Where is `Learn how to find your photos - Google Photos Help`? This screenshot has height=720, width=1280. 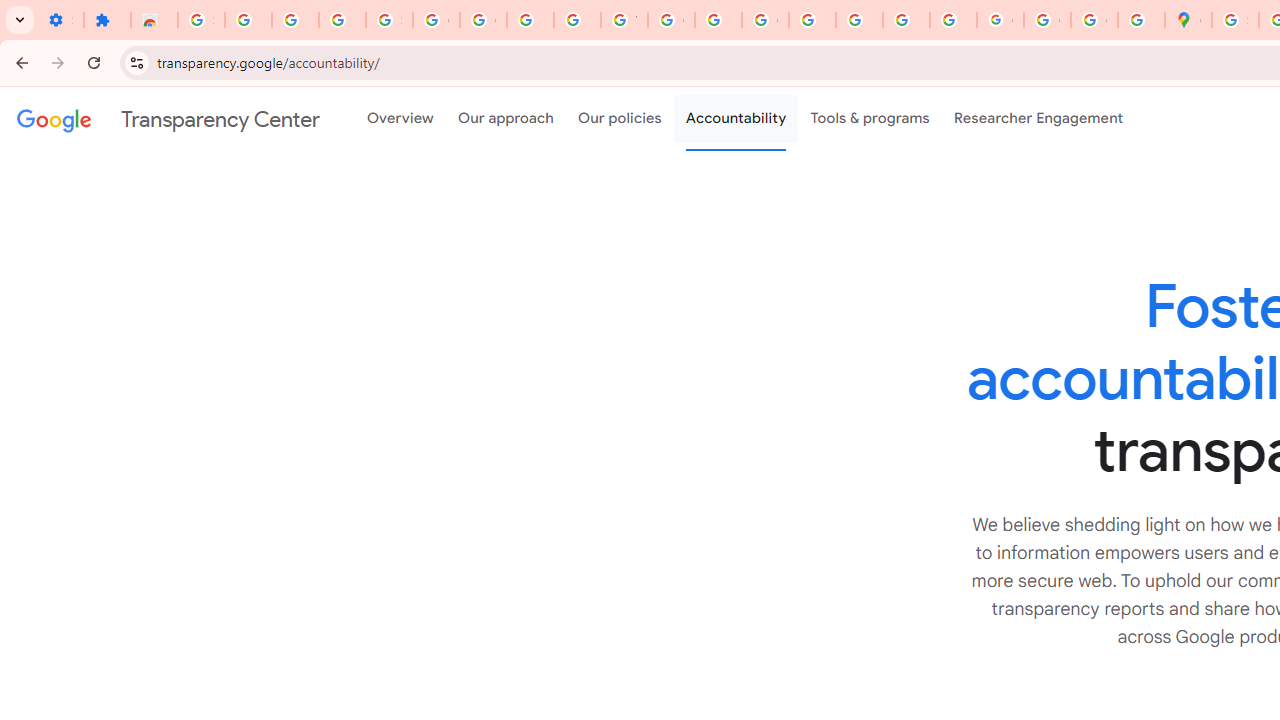
Learn how to find your photos - Google Photos Help is located at coordinates (294, 20).